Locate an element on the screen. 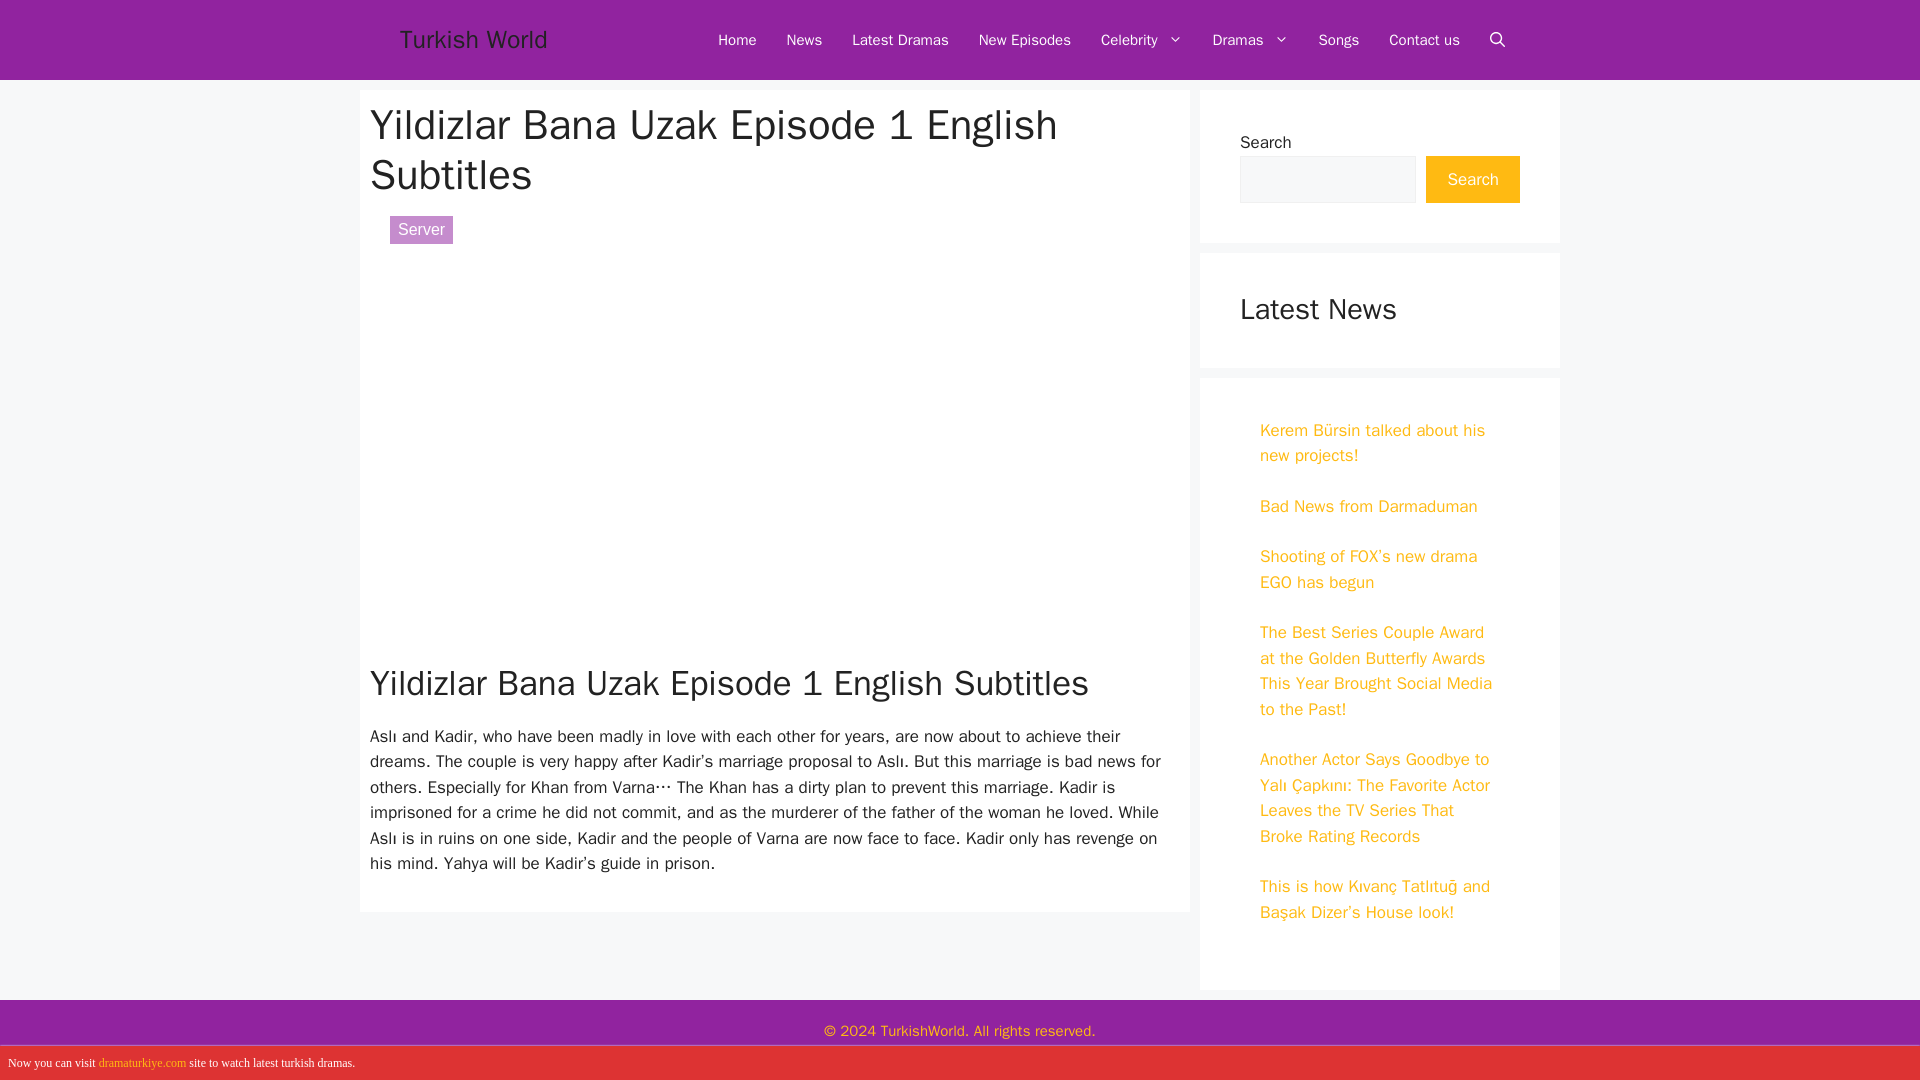 The image size is (1920, 1080). Contact us is located at coordinates (1424, 40).